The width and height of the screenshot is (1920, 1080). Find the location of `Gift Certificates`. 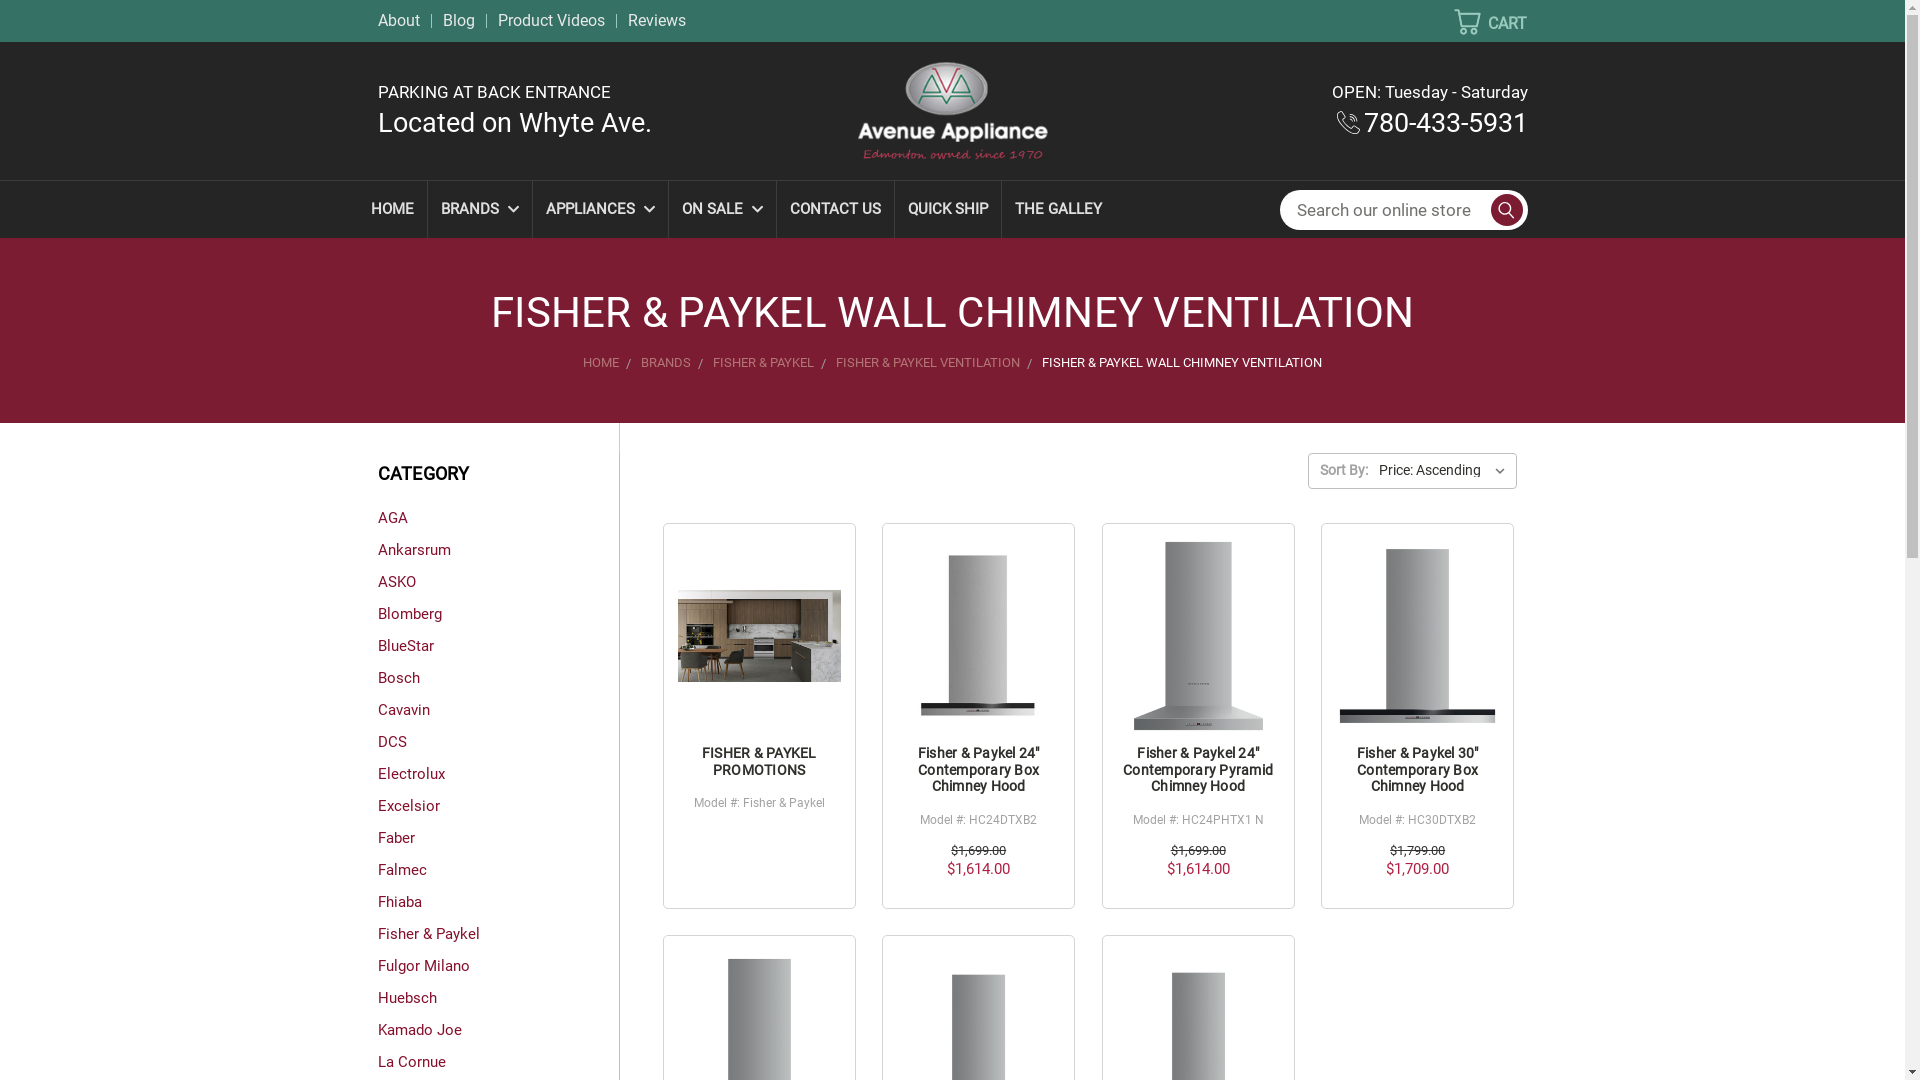

Gift Certificates is located at coordinates (1476, 56).